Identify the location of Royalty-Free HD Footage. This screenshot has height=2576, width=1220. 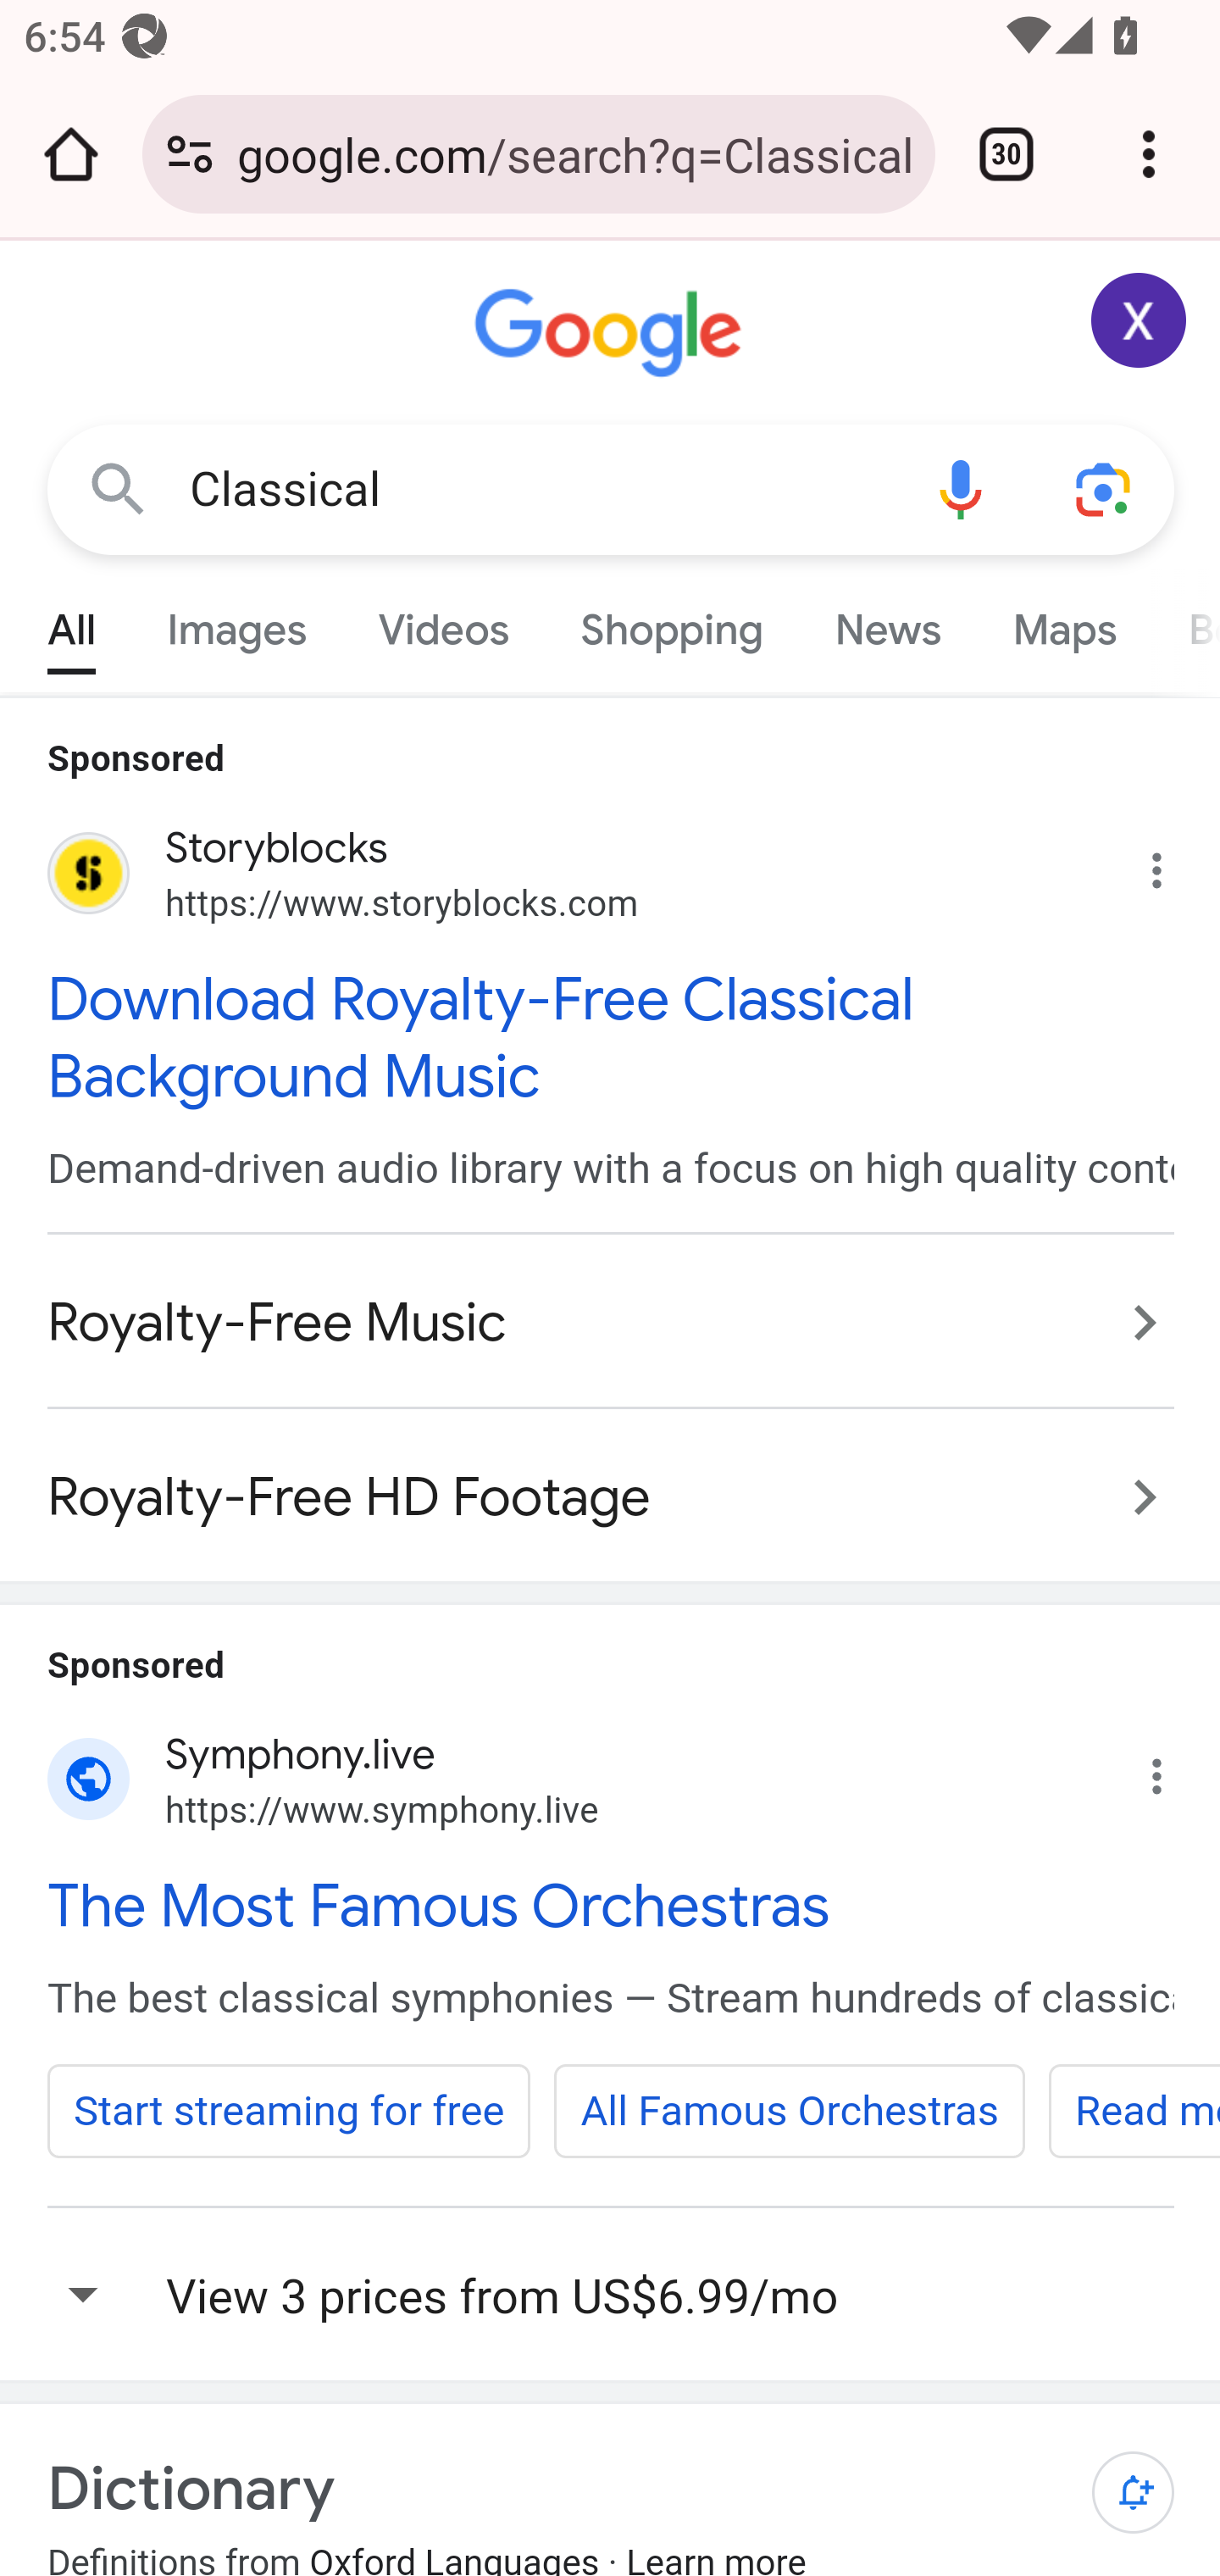
(612, 1481).